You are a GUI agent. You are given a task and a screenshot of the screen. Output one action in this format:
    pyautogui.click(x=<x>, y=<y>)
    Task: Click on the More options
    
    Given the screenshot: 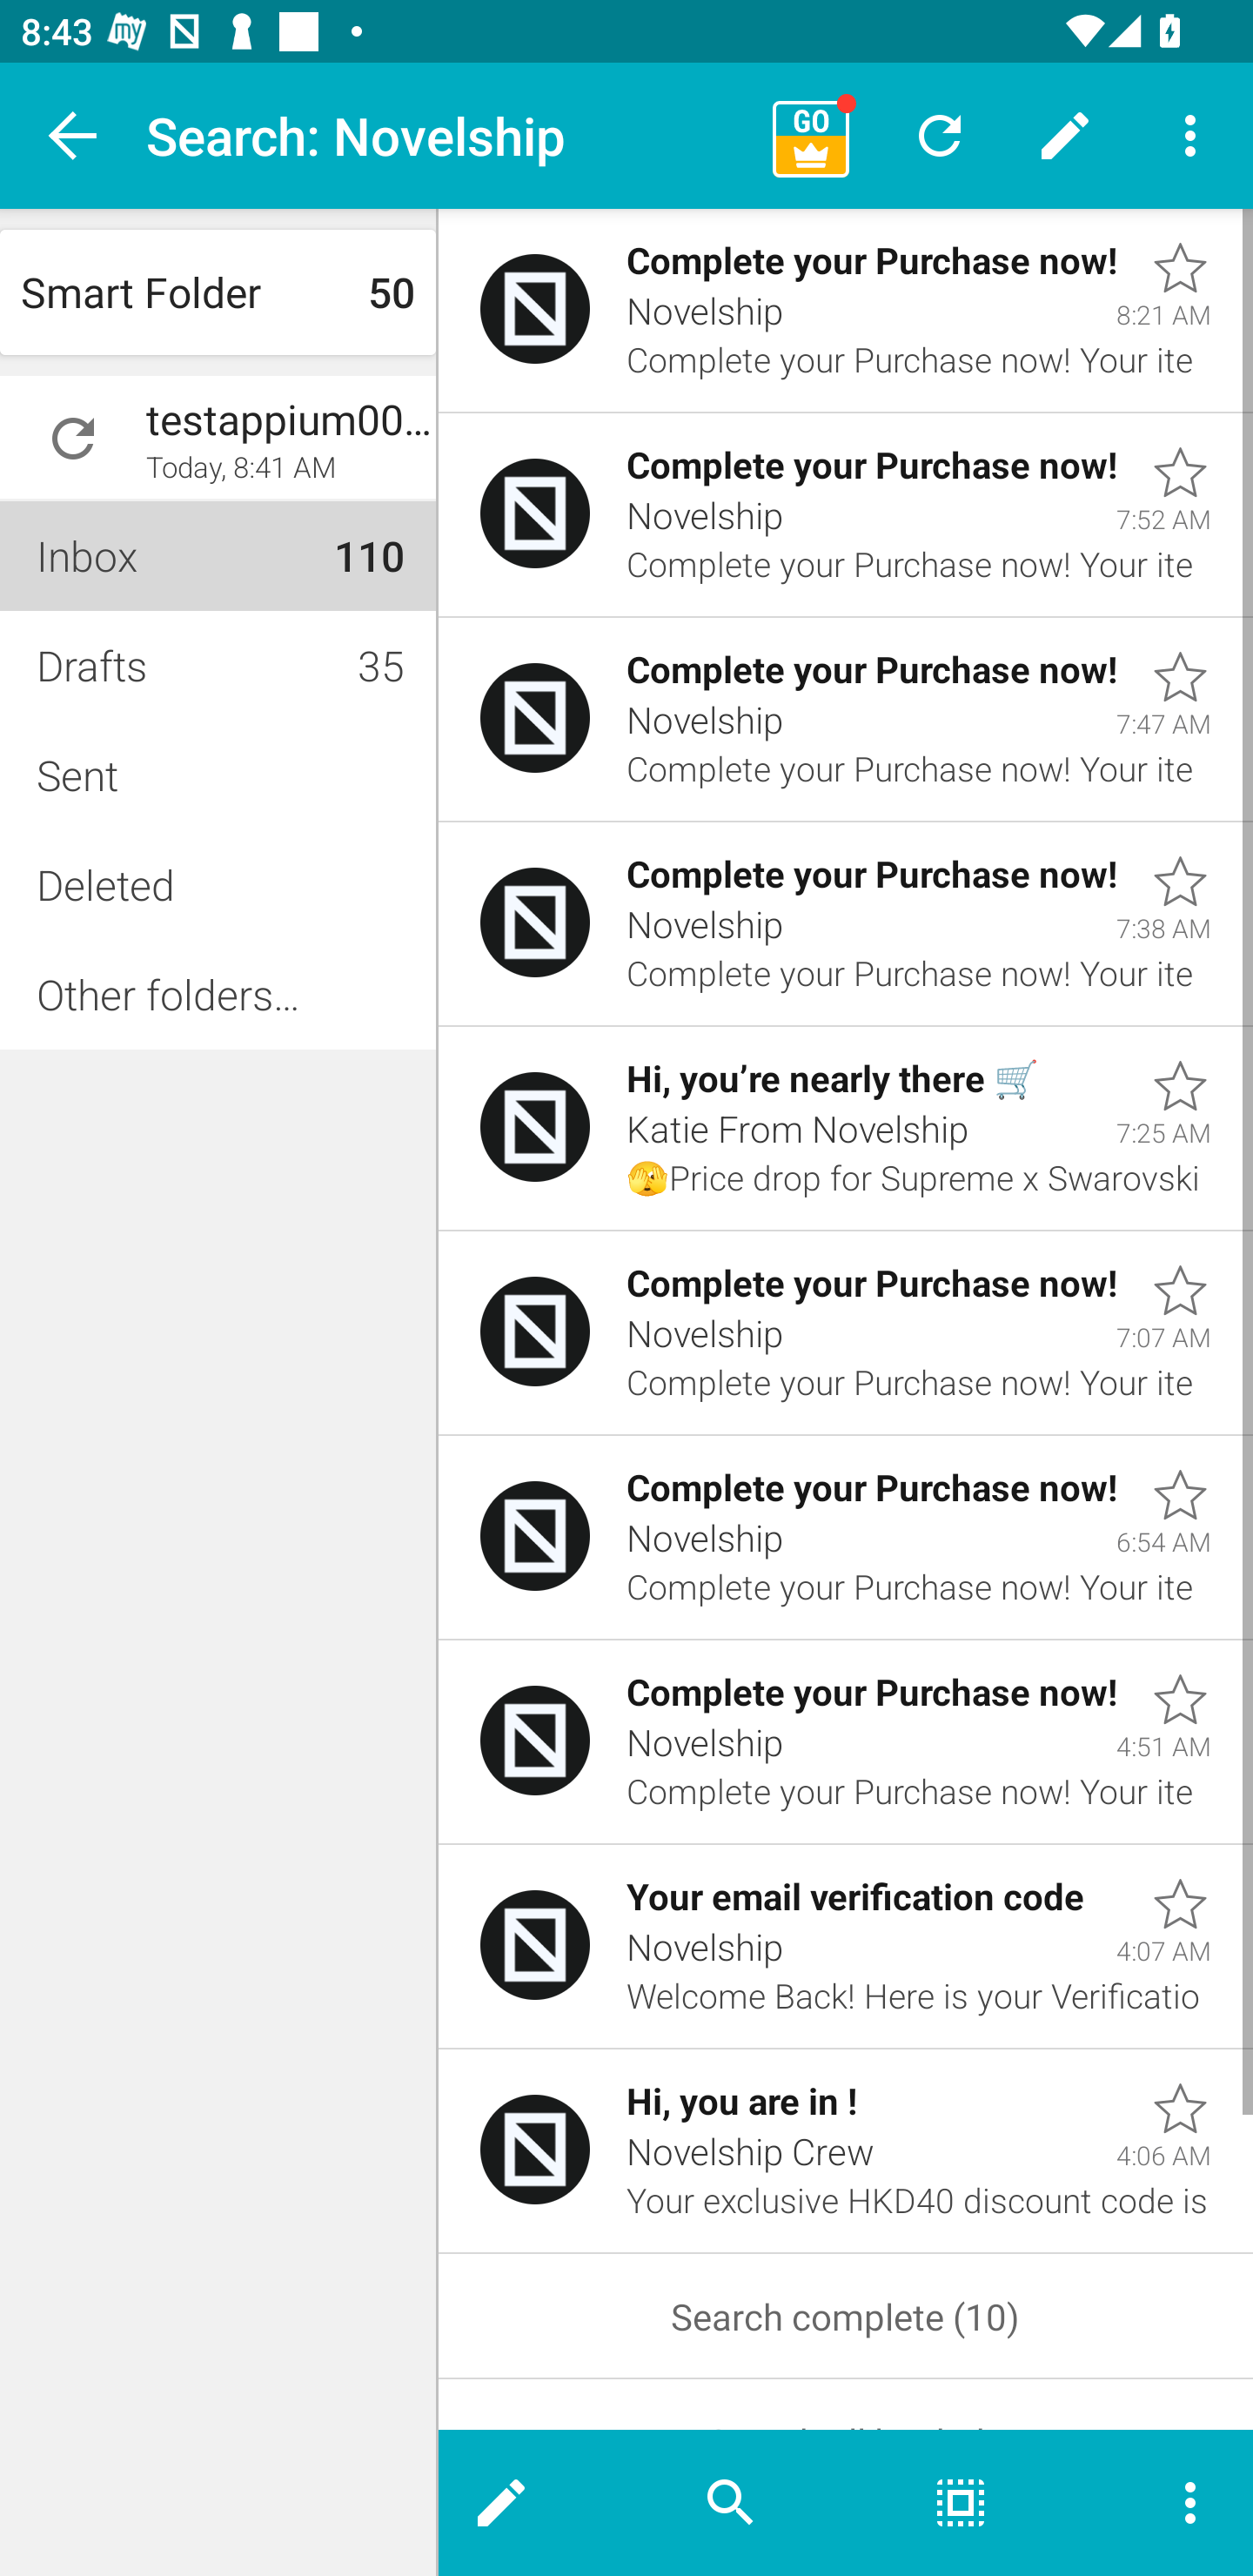 What is the action you would take?
    pyautogui.click(x=1190, y=134)
    